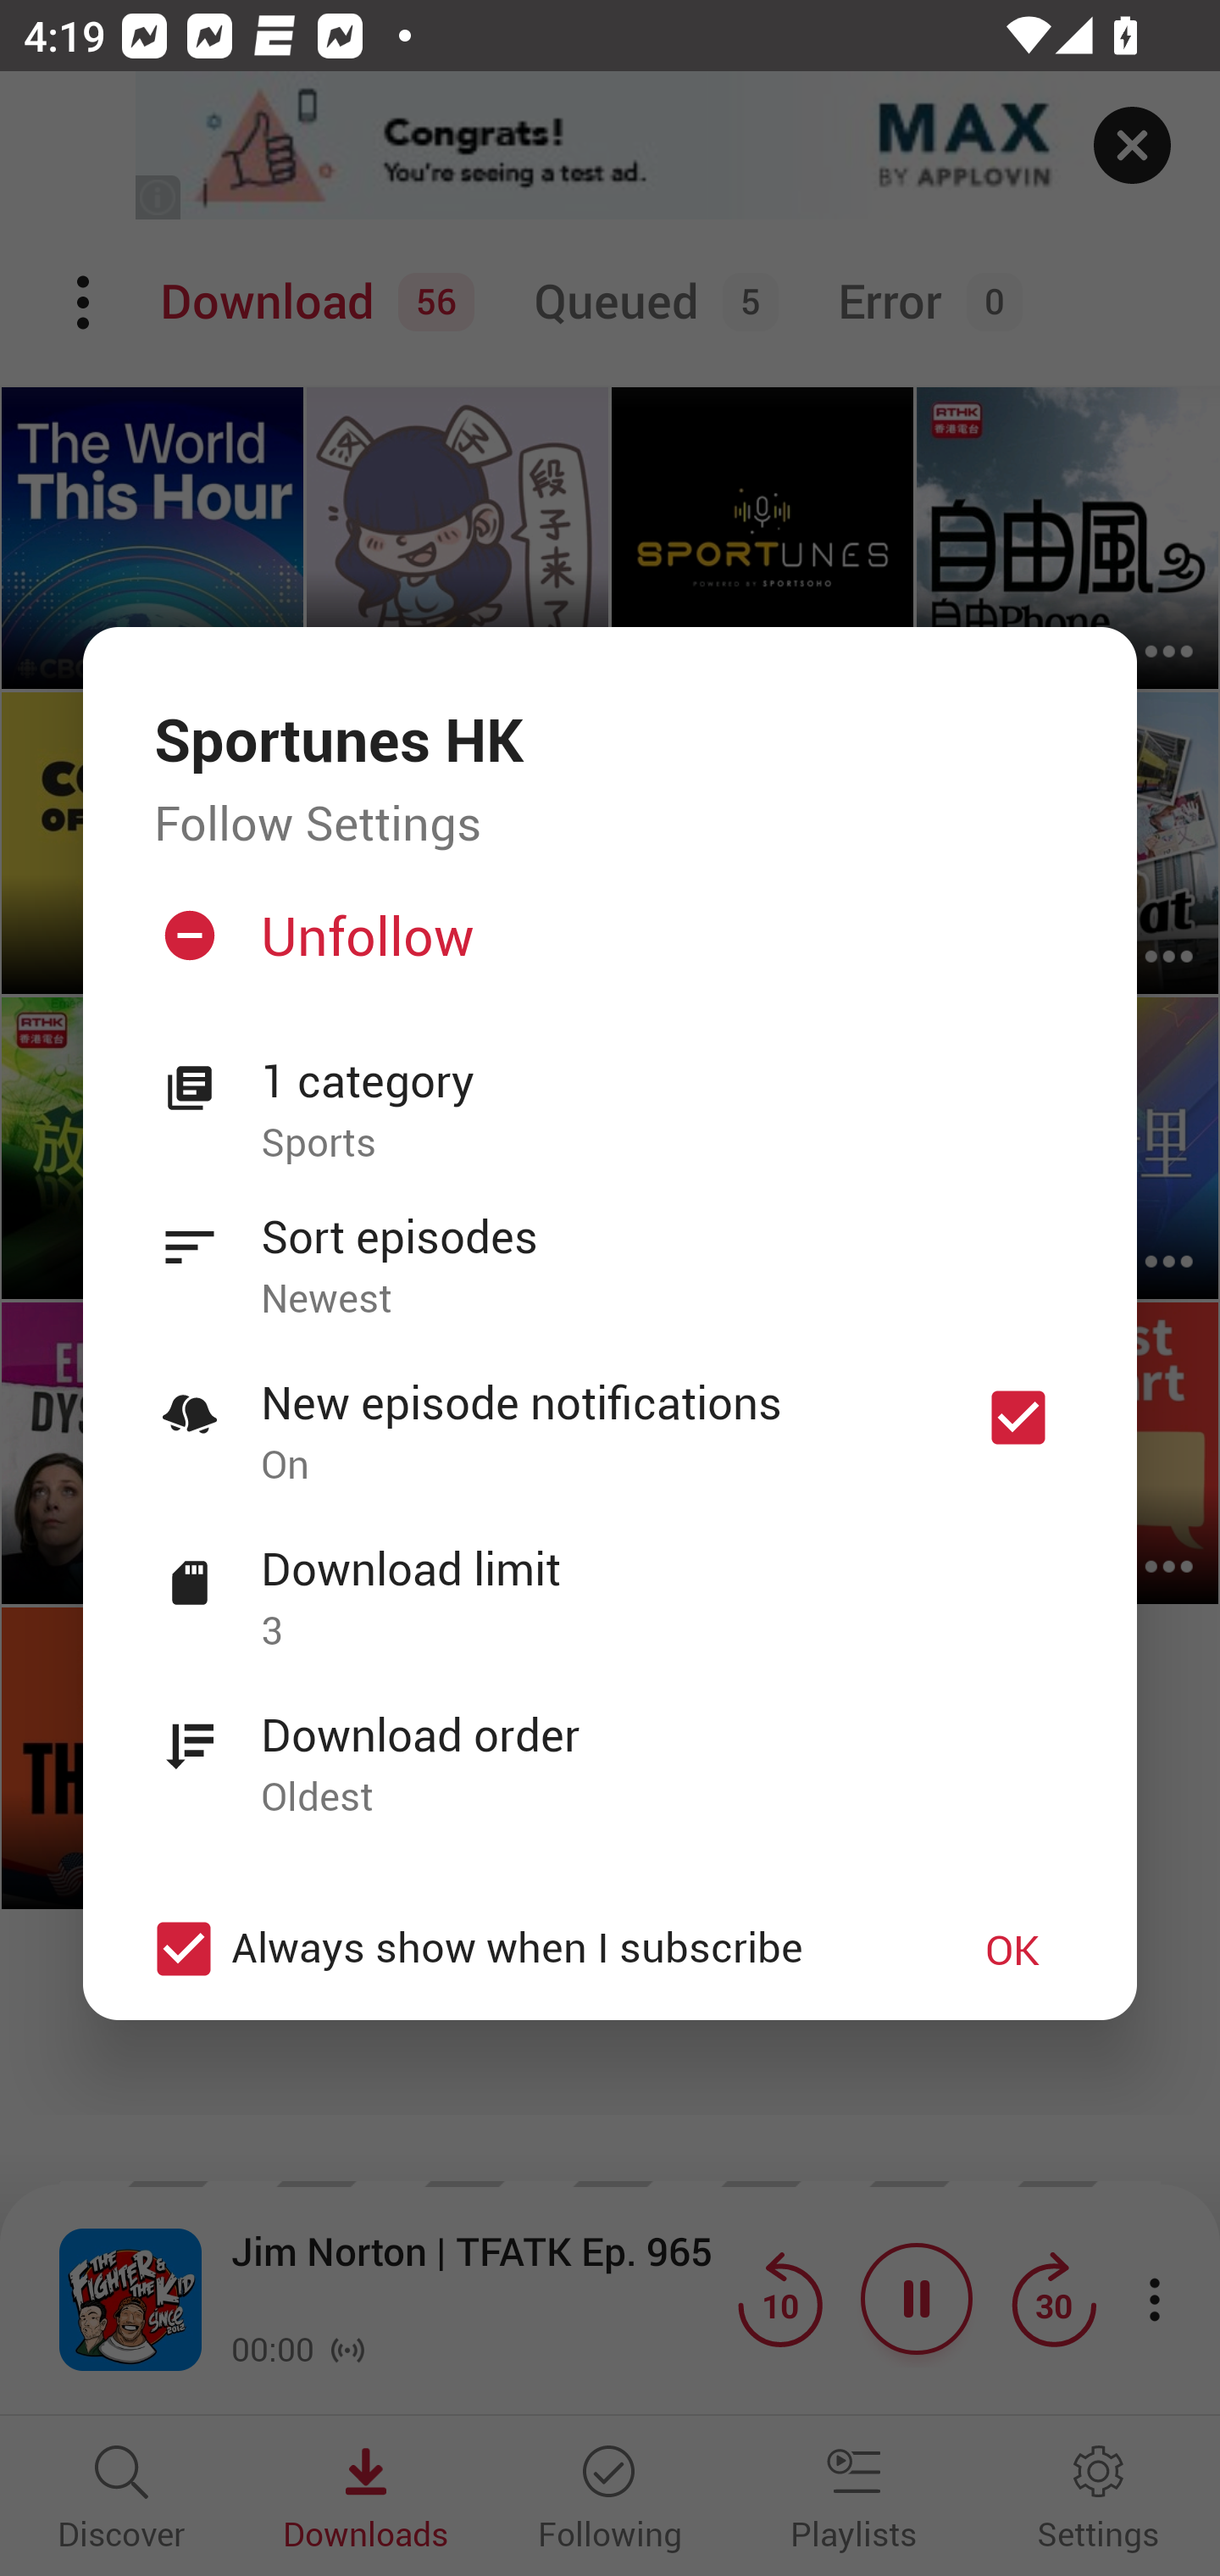 This screenshot has width=1220, height=2576. I want to click on Download order Oldest, so click(610, 1747).